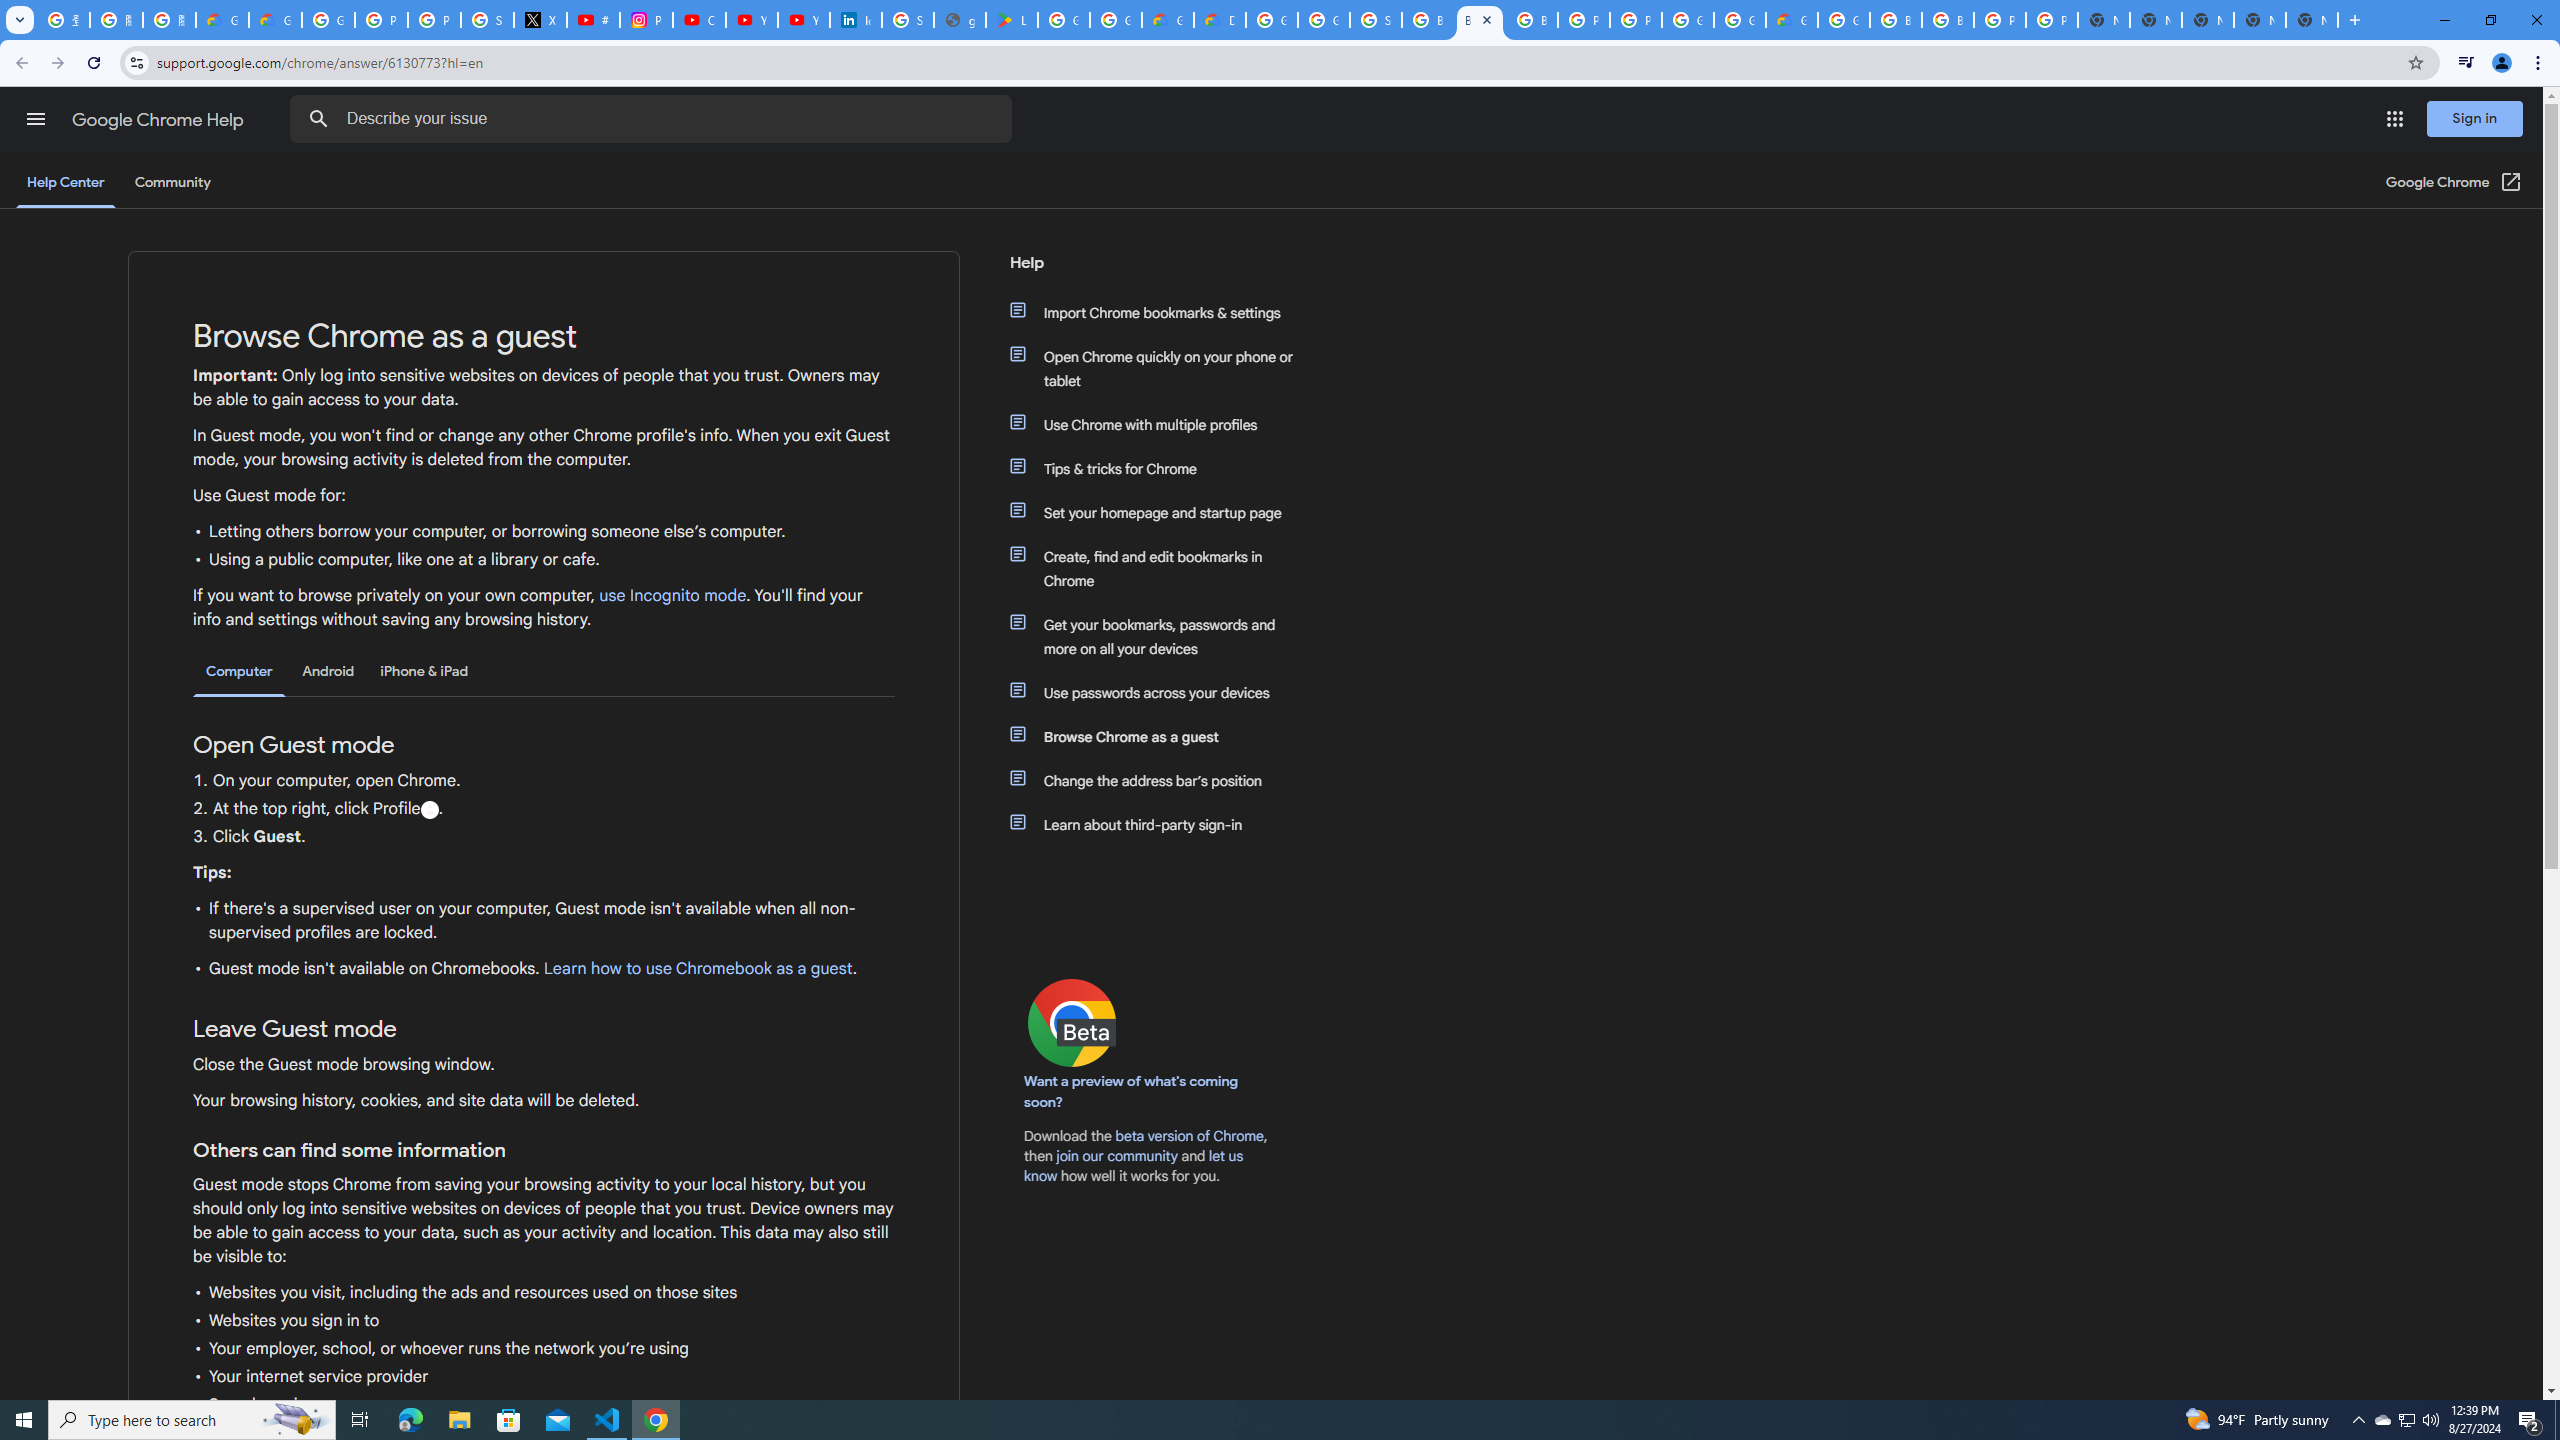  What do you see at coordinates (435, 20) in the screenshot?
I see `Privacy Help Center - Policies Help` at bounding box center [435, 20].